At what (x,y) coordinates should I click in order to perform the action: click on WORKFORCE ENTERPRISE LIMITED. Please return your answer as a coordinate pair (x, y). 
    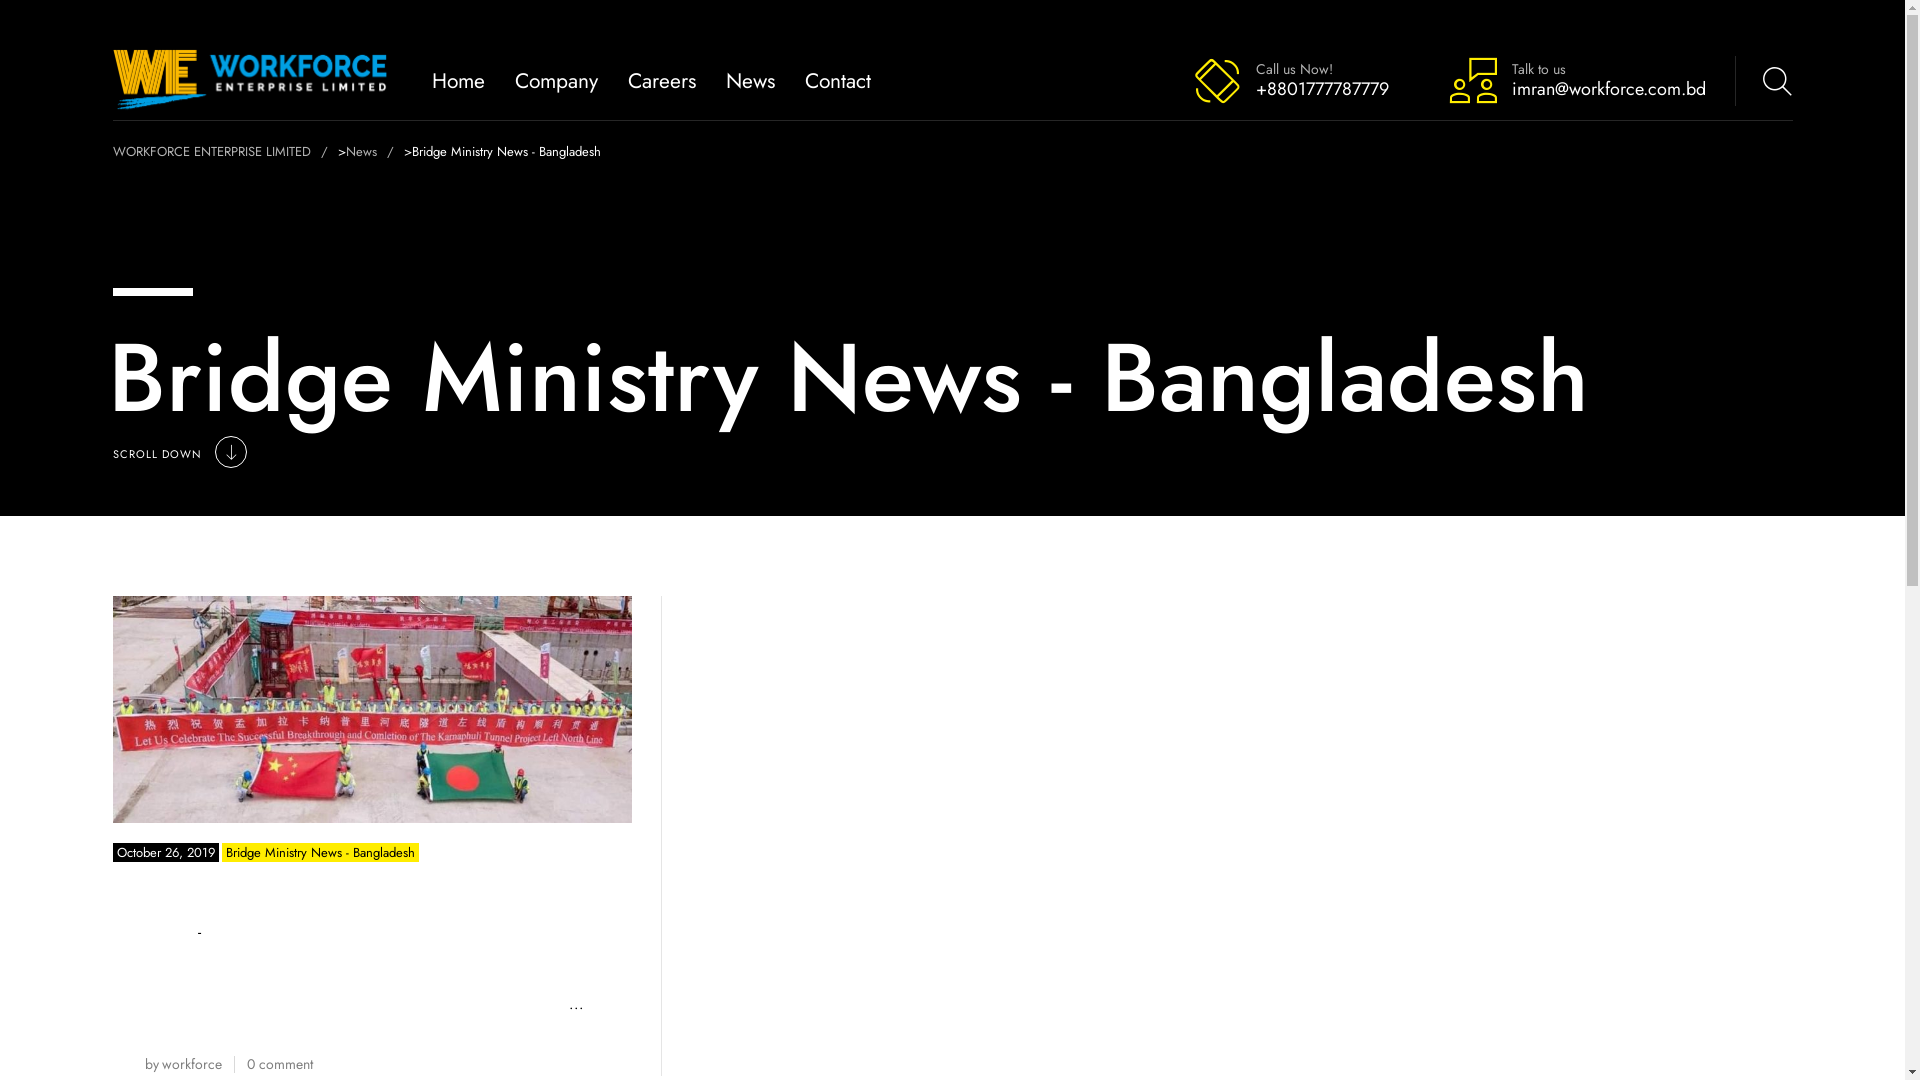
    Looking at the image, I should click on (224, 152).